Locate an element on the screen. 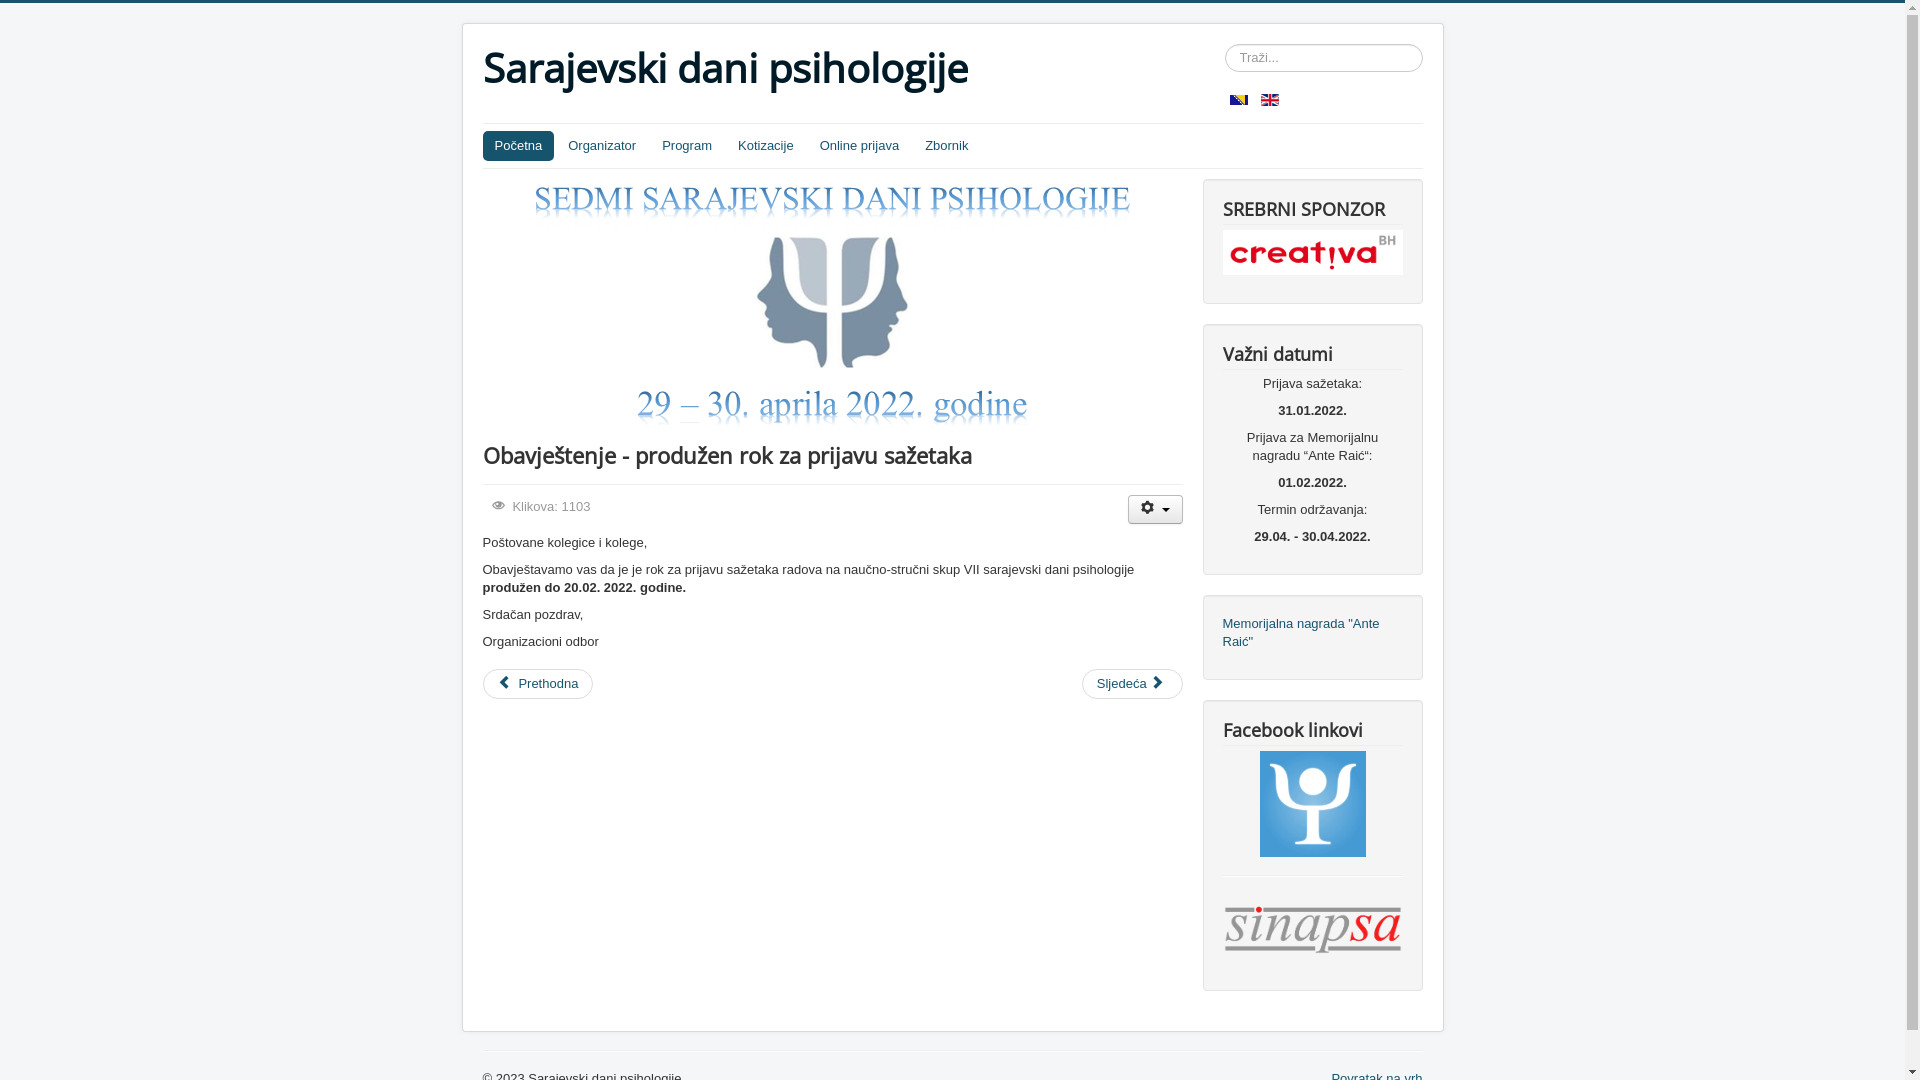 The width and height of the screenshot is (1920, 1080). Online prijava is located at coordinates (860, 146).